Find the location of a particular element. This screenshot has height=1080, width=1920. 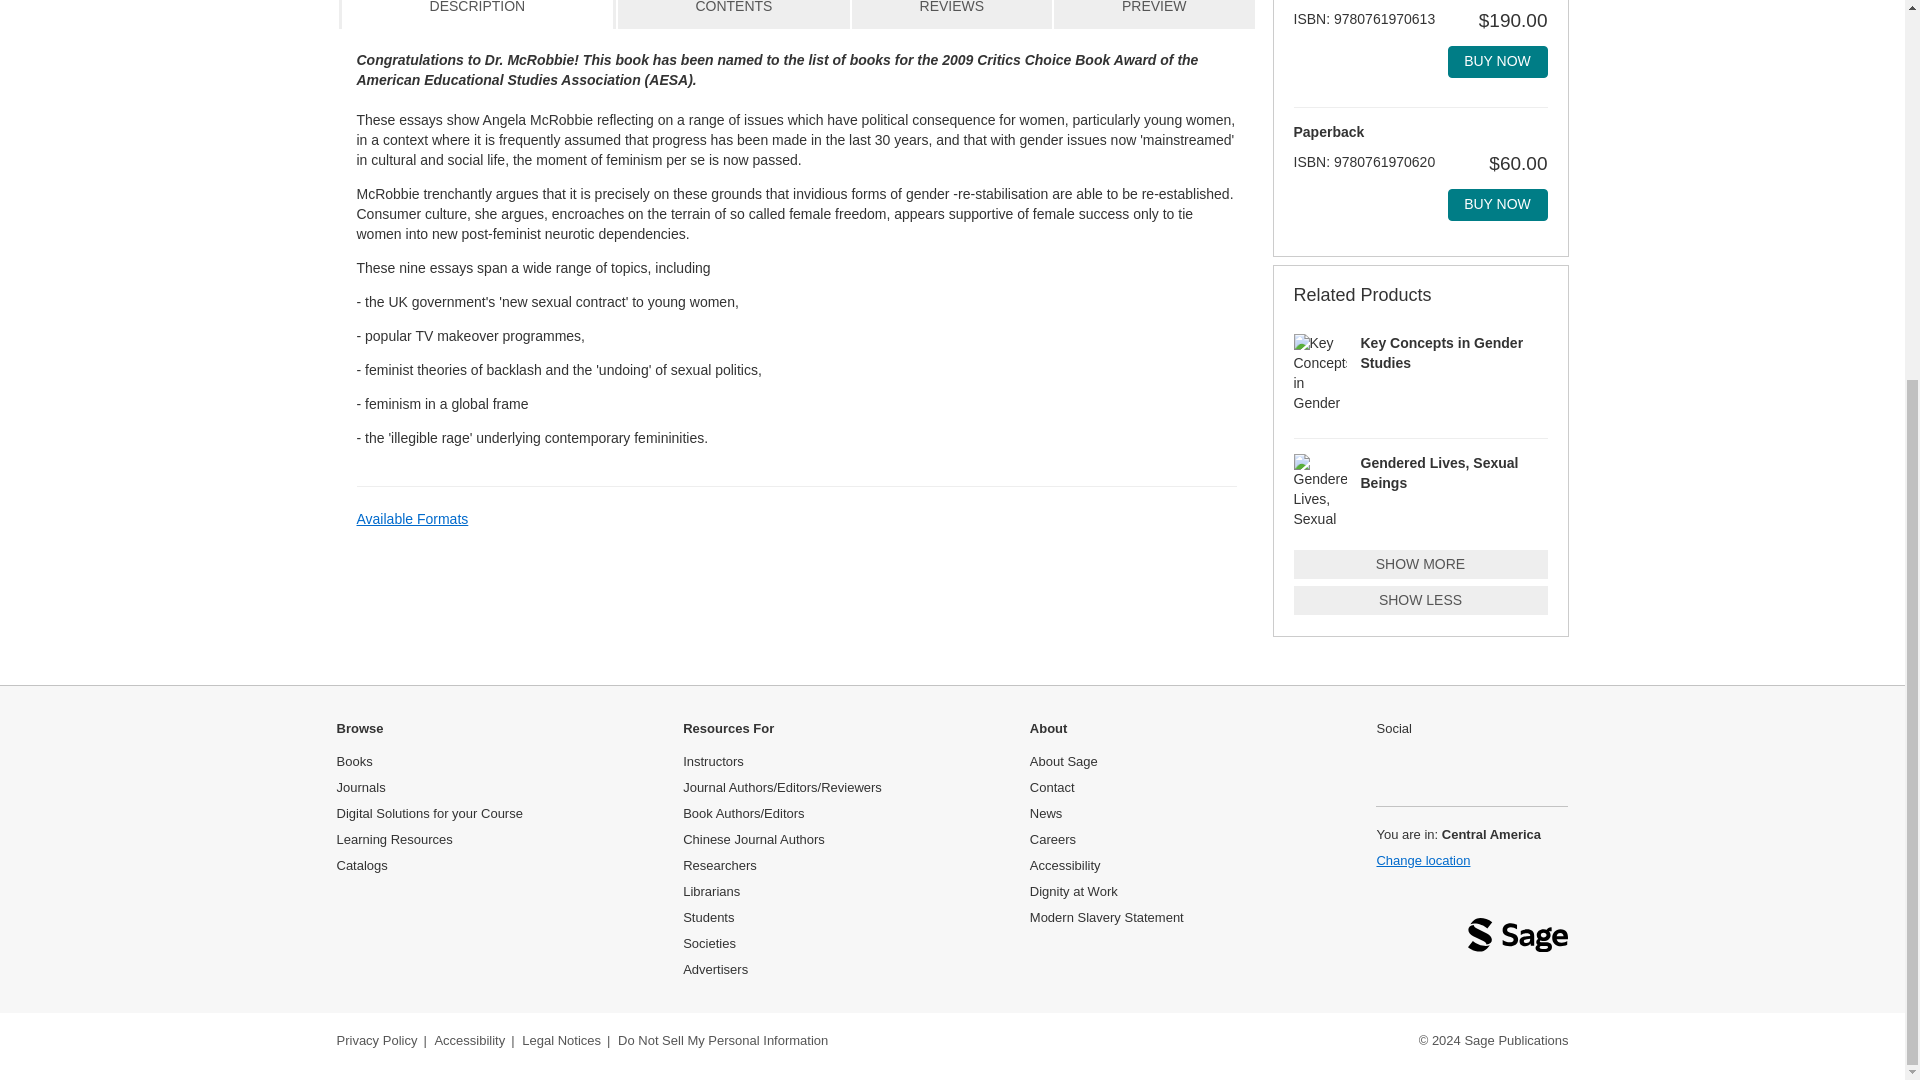

Buy now is located at coordinates (1497, 205).